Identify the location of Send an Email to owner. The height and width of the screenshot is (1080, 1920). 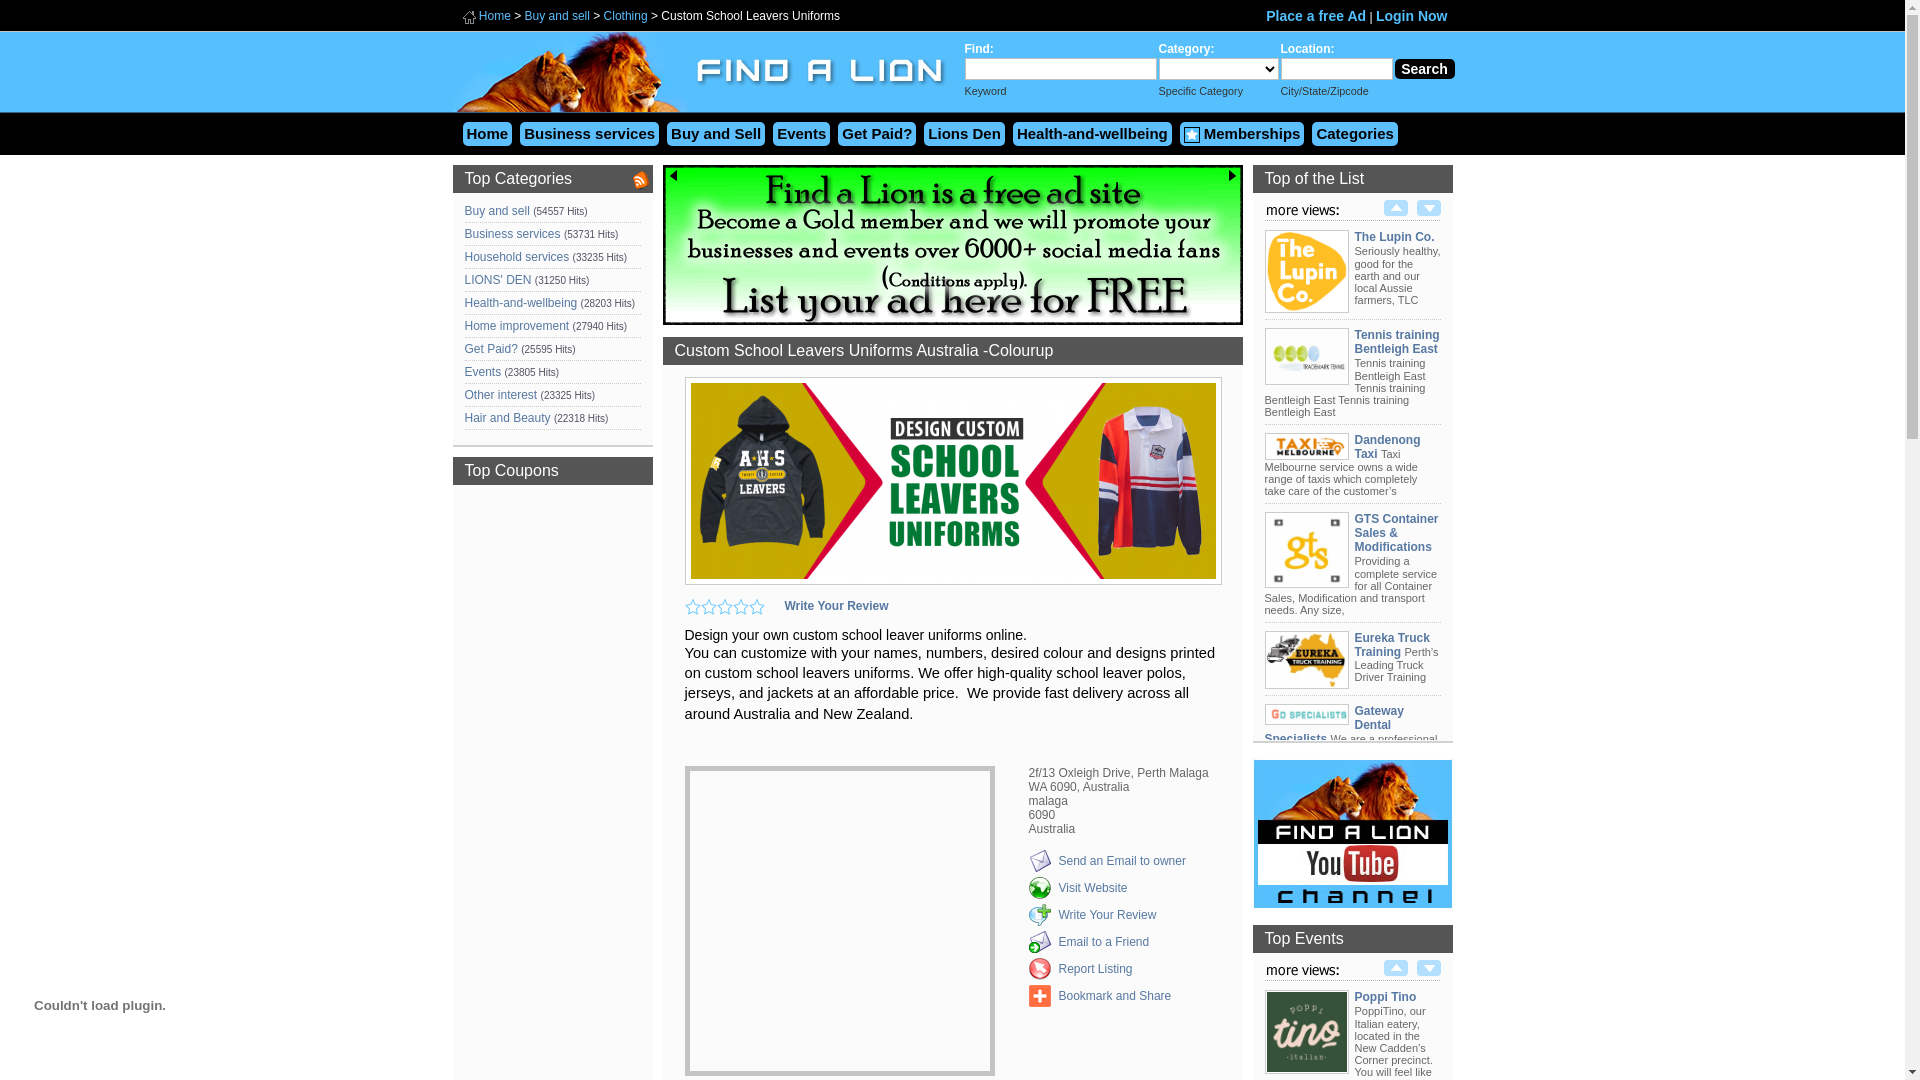
(1122, 861).